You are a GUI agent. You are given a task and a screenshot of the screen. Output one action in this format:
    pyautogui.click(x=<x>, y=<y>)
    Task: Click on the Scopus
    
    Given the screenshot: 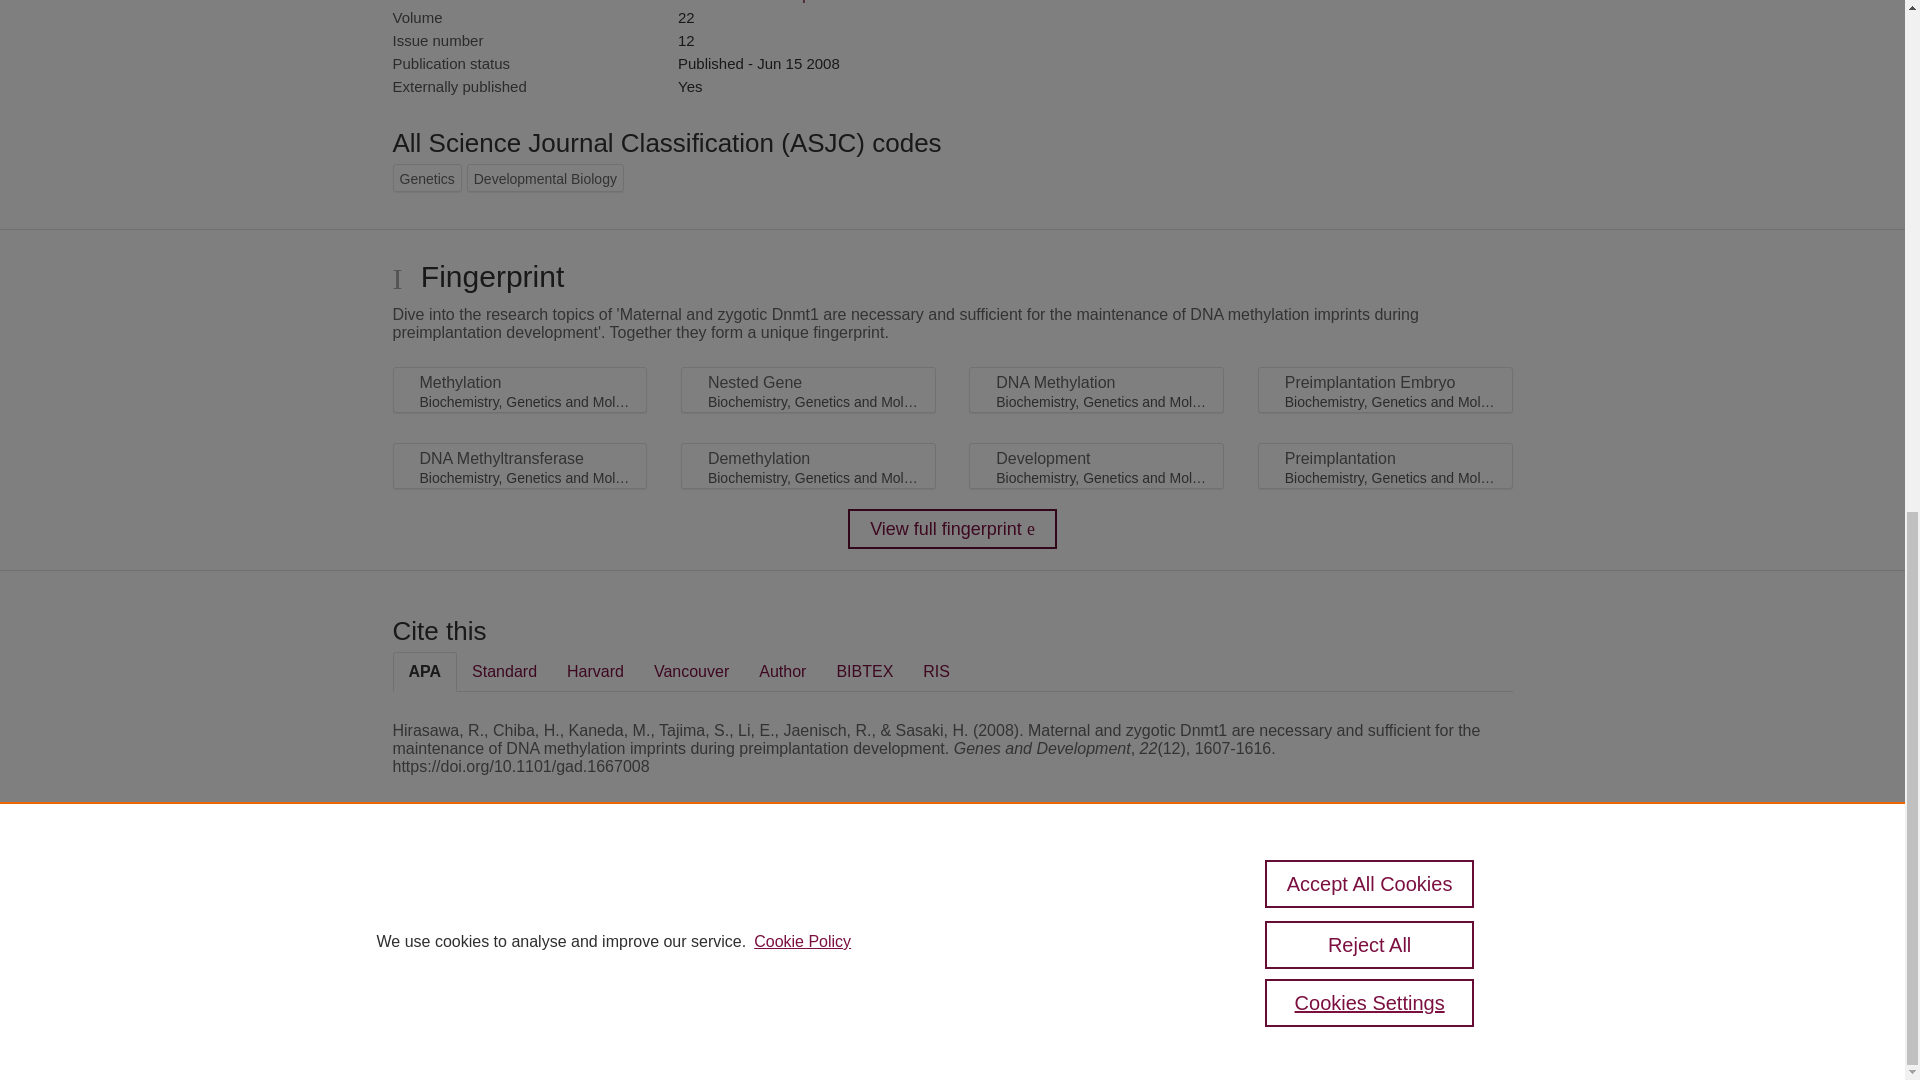 What is the action you would take?
    pyautogui.click(x=520, y=906)
    